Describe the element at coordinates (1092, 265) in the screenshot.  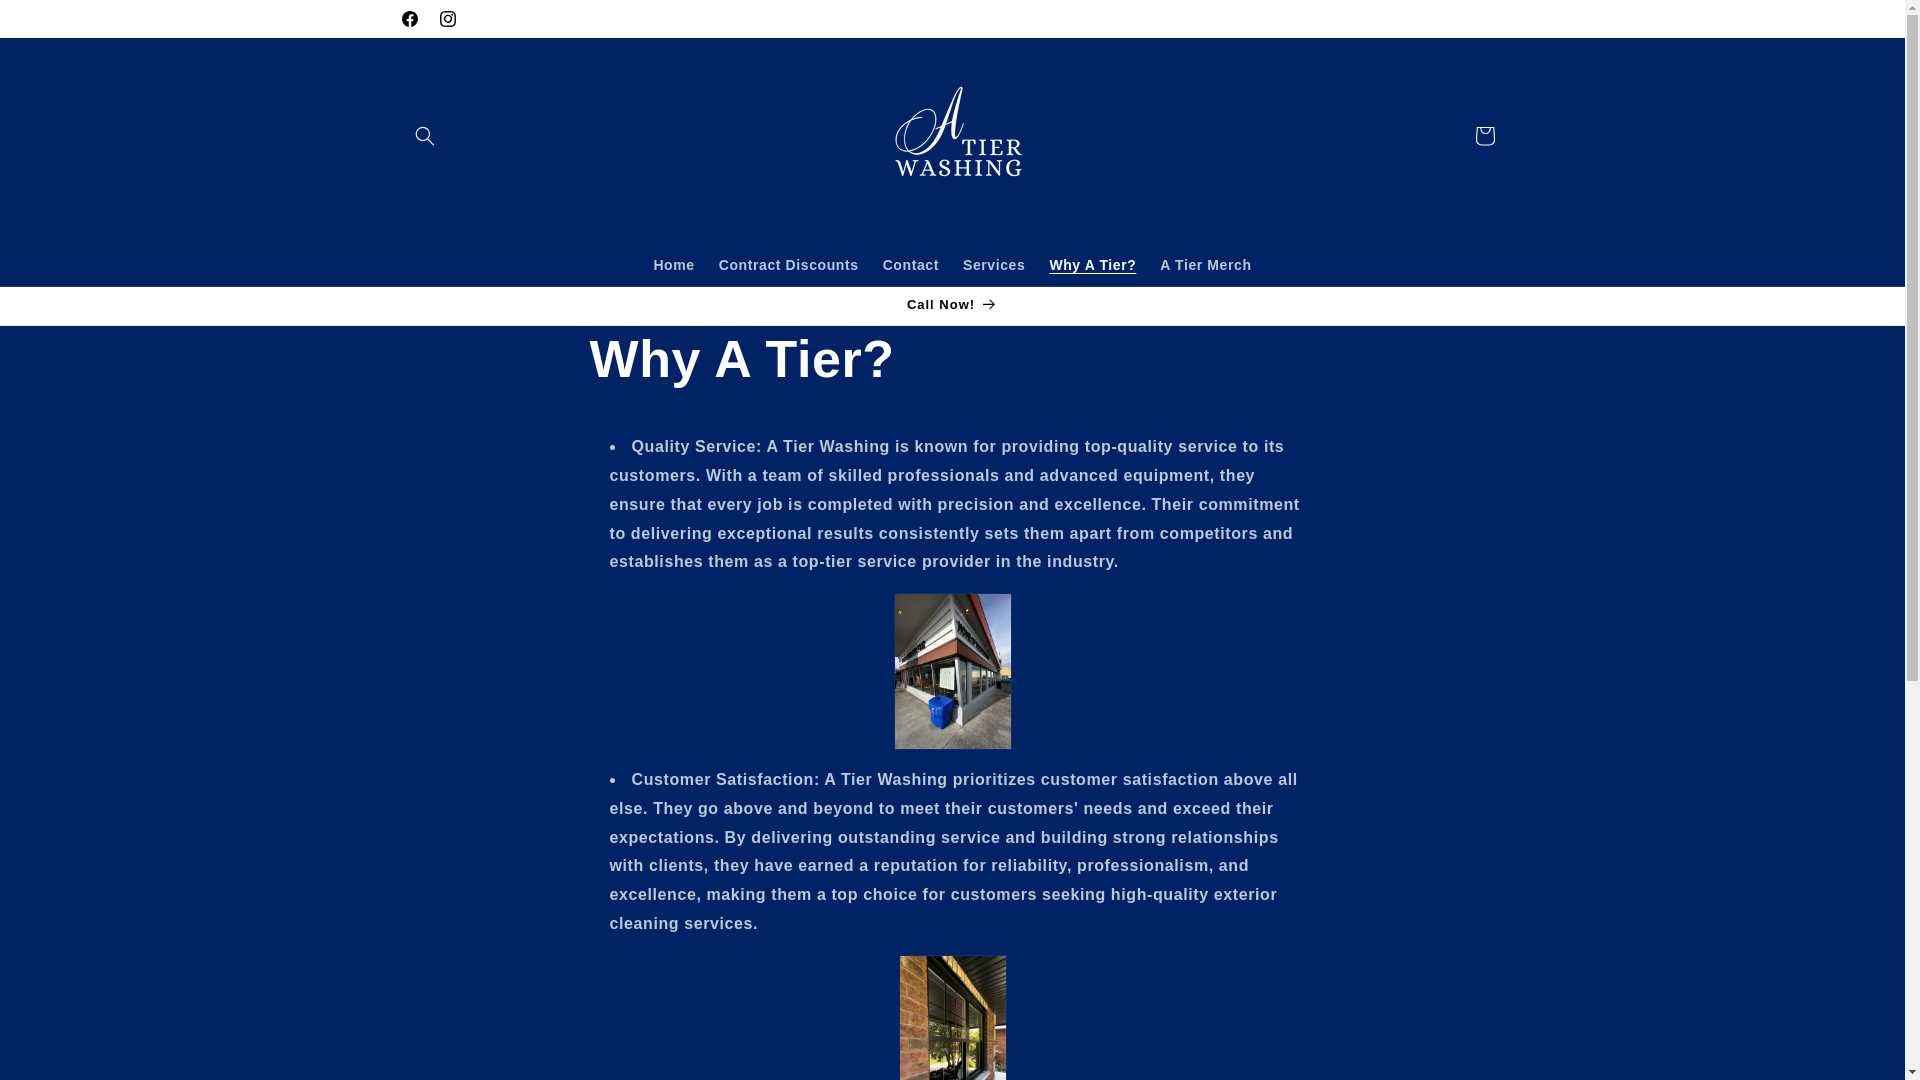
I see `Why A Tier?` at that location.